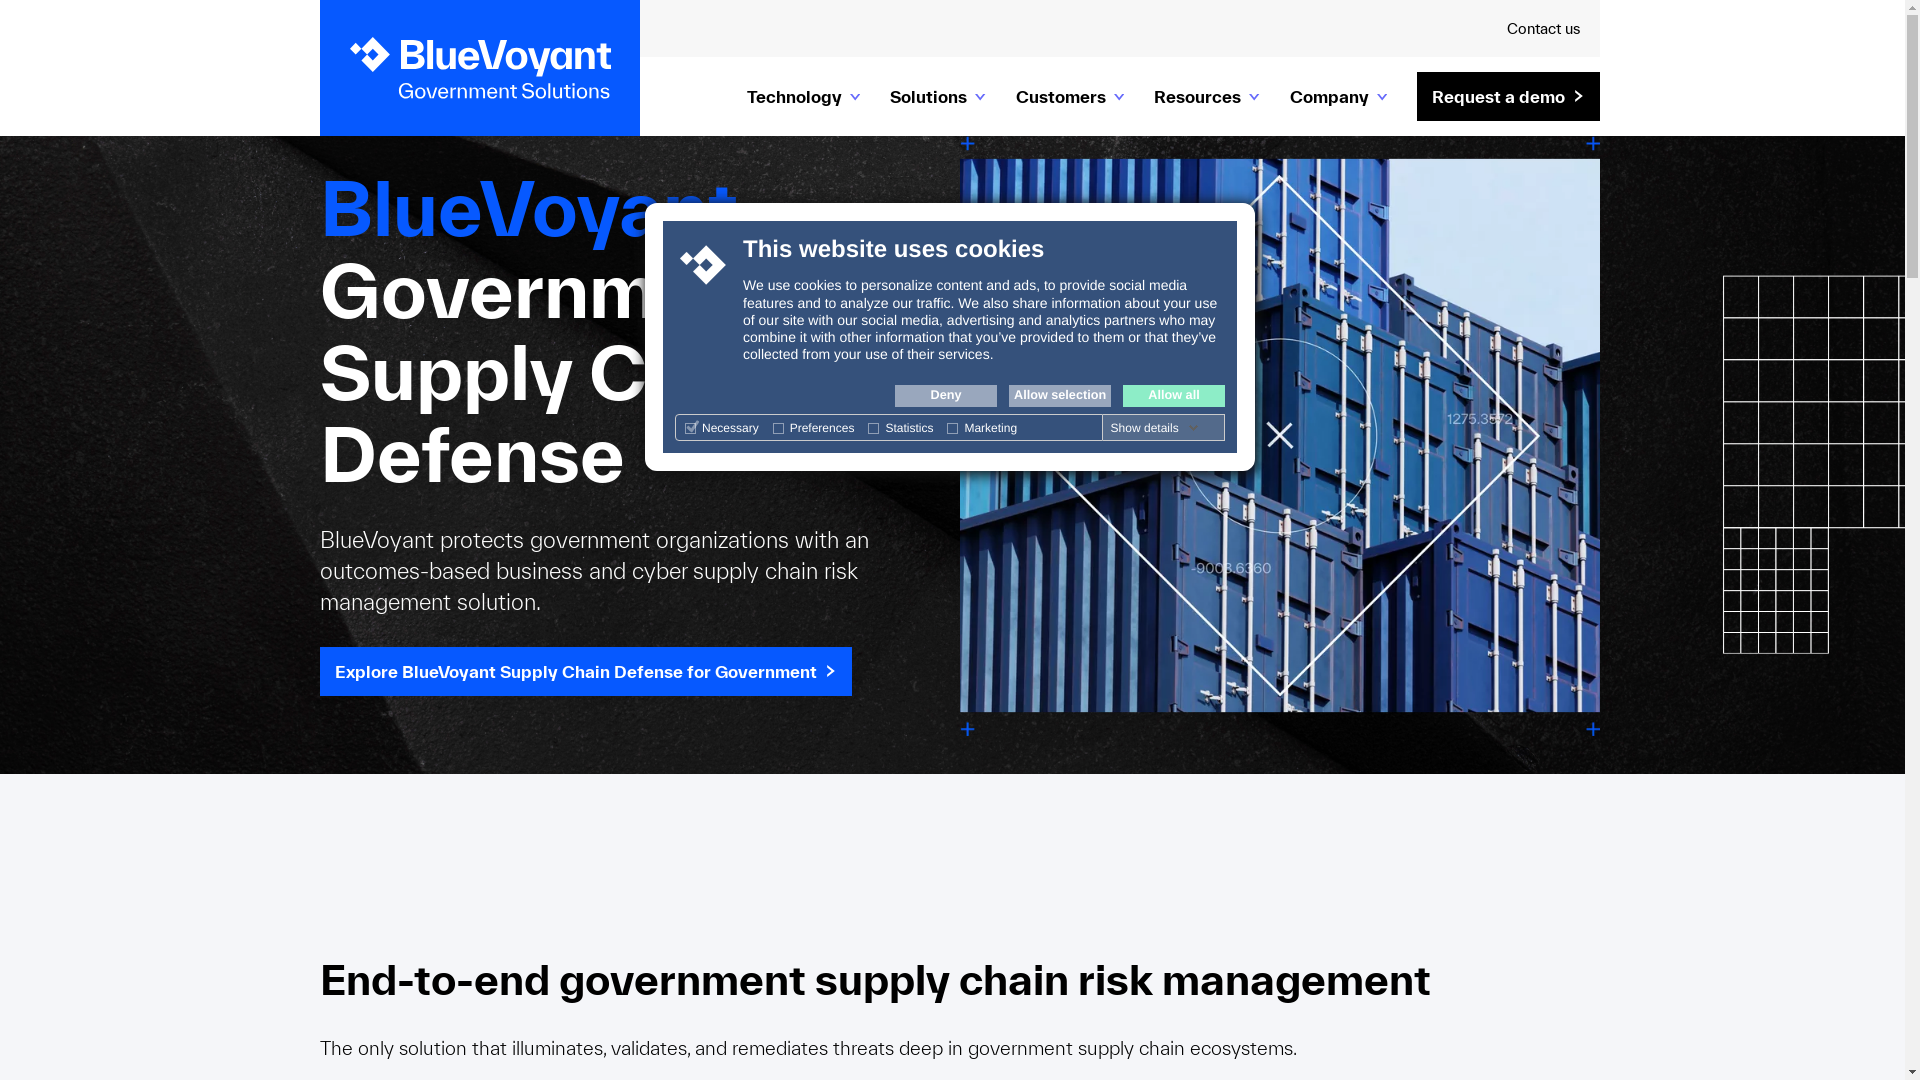 The width and height of the screenshot is (1920, 1080). I want to click on Company
Open Company, so click(1338, 96).